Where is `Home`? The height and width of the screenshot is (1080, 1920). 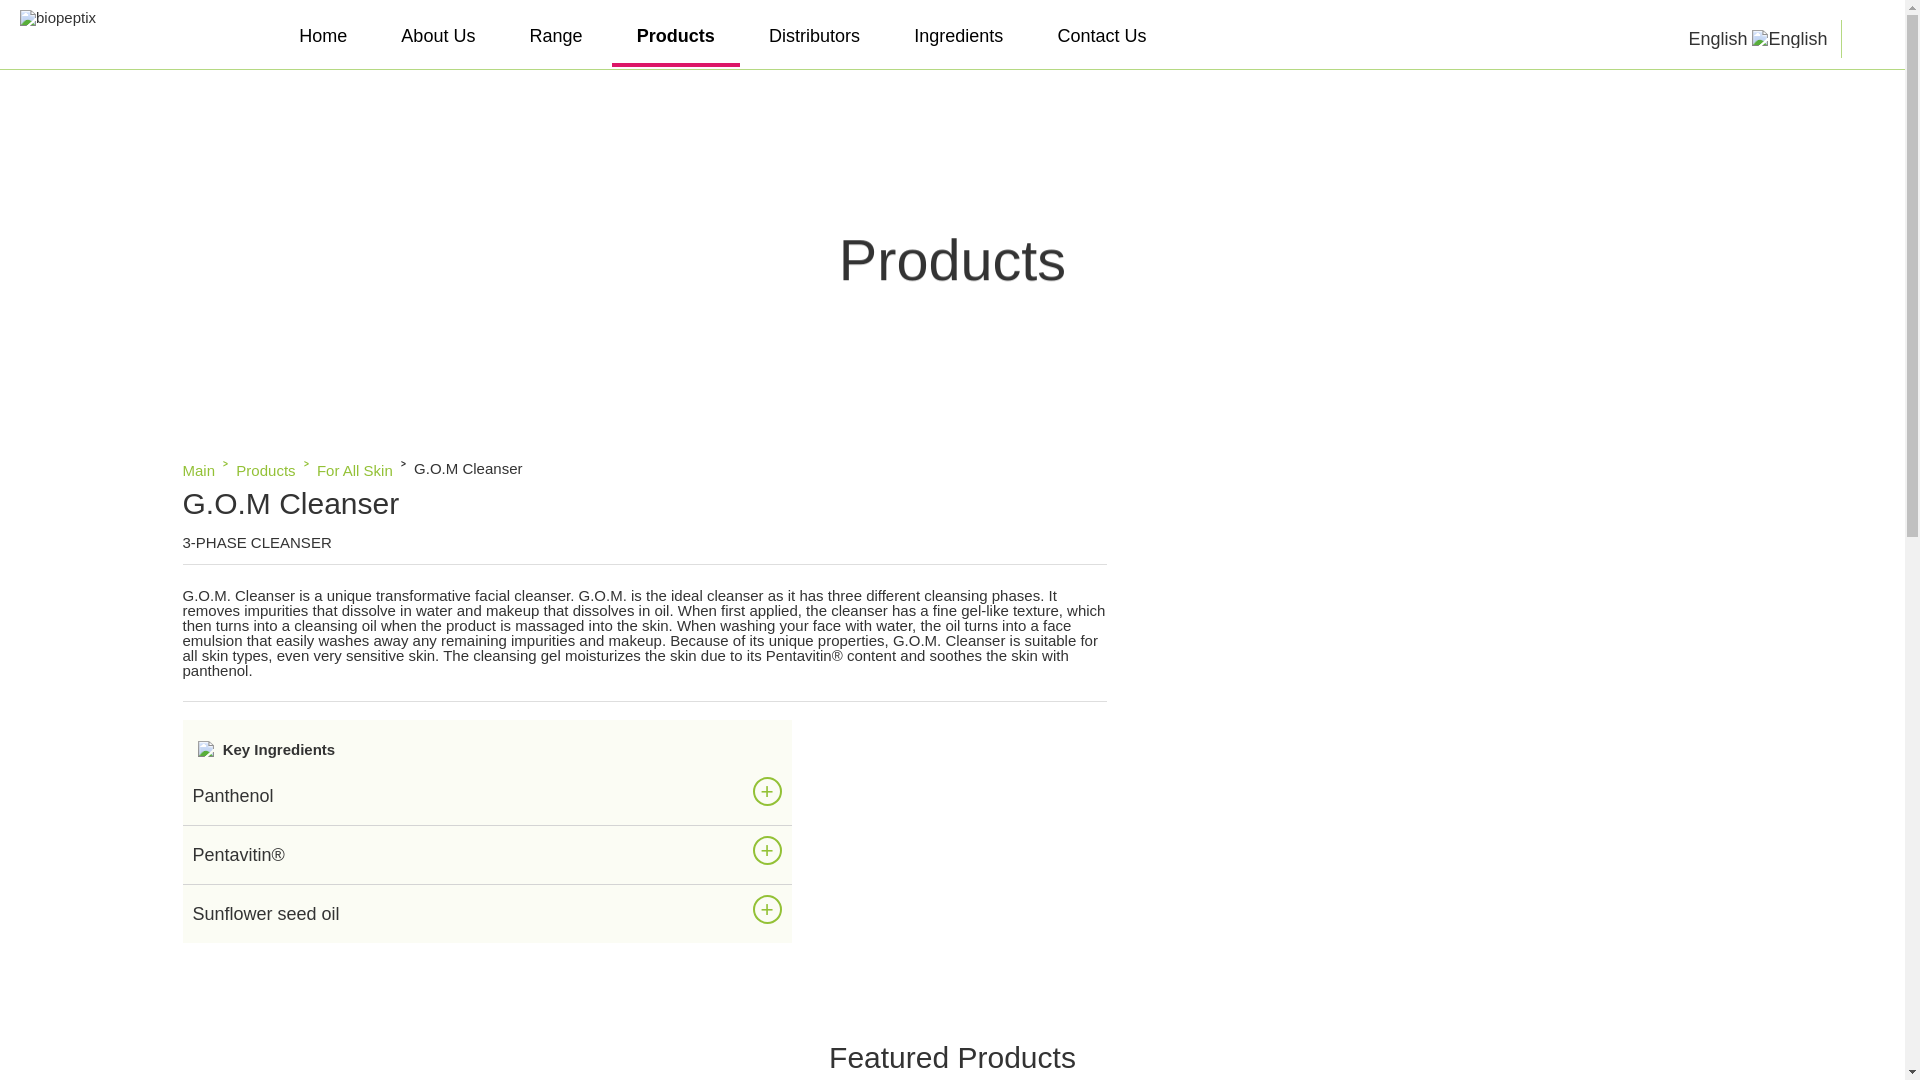
Home is located at coordinates (323, 38).